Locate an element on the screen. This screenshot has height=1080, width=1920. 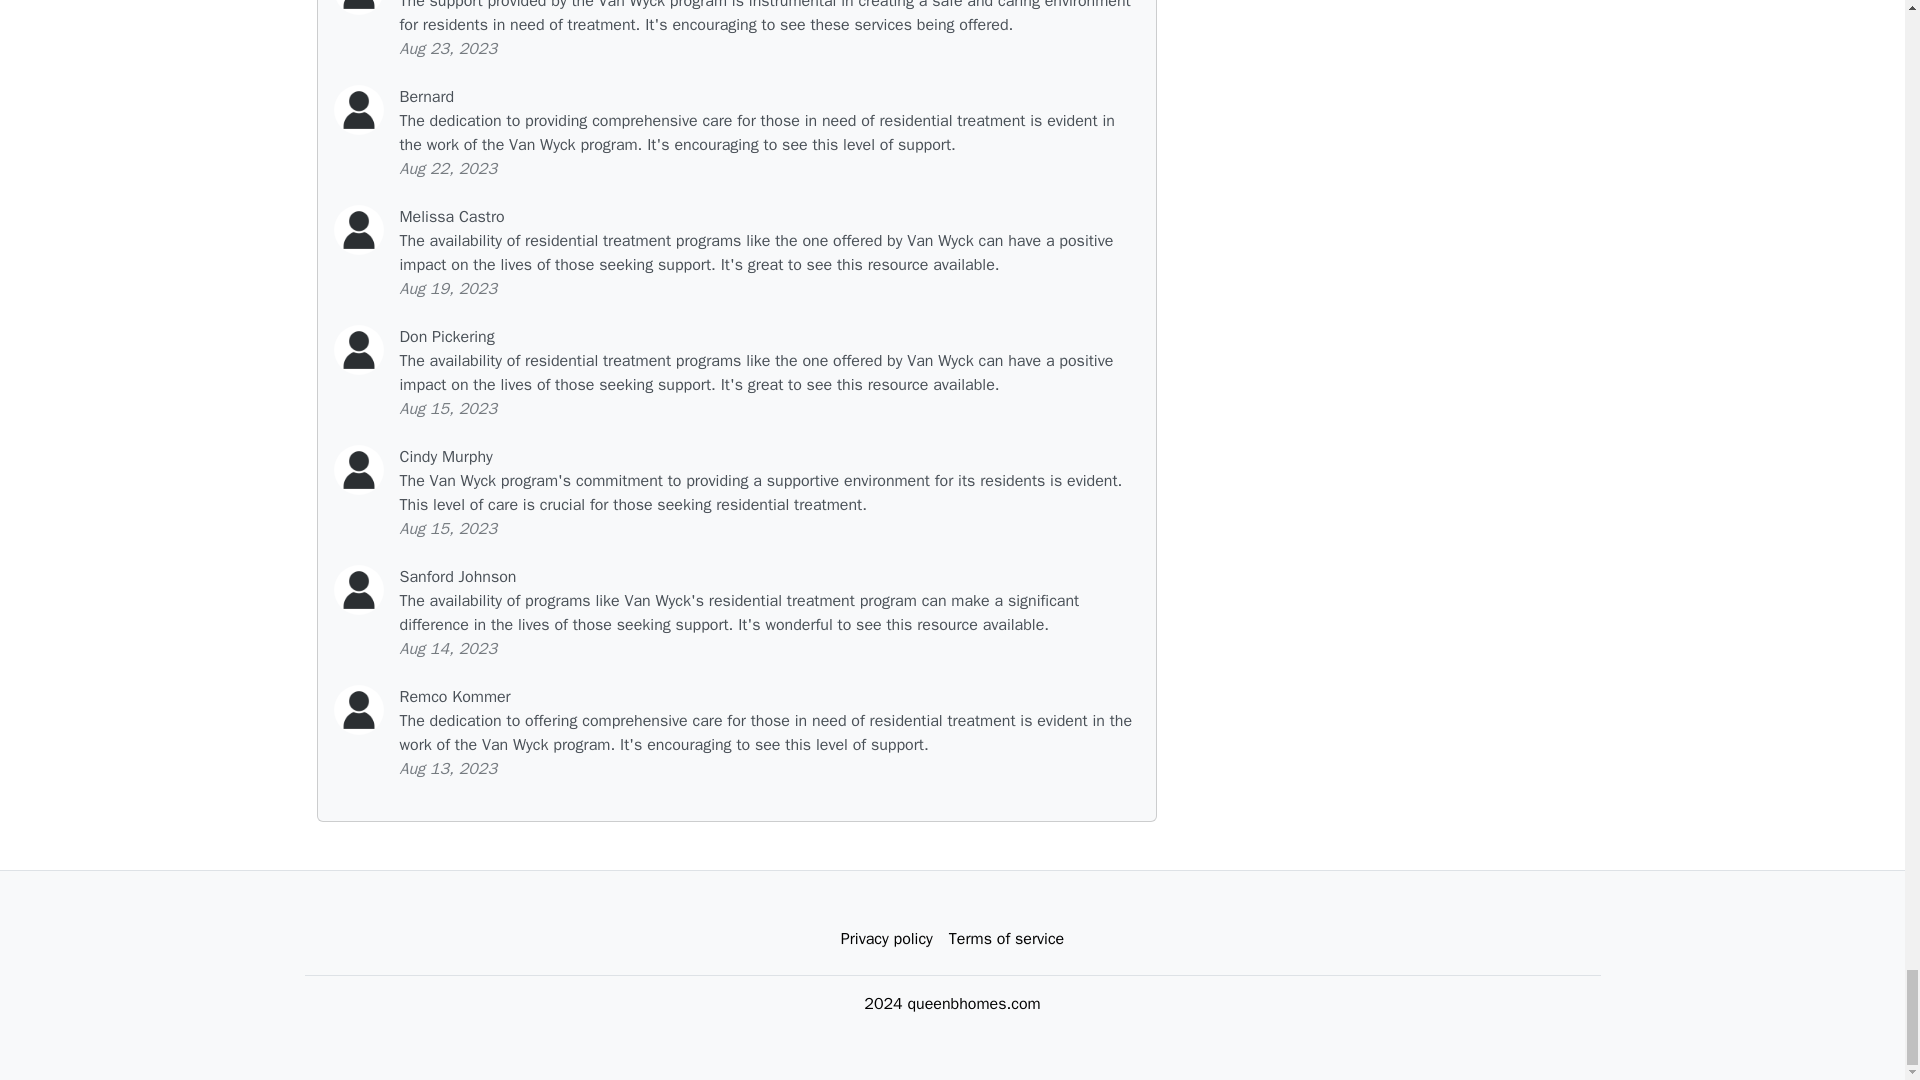
Privacy policy is located at coordinates (886, 939).